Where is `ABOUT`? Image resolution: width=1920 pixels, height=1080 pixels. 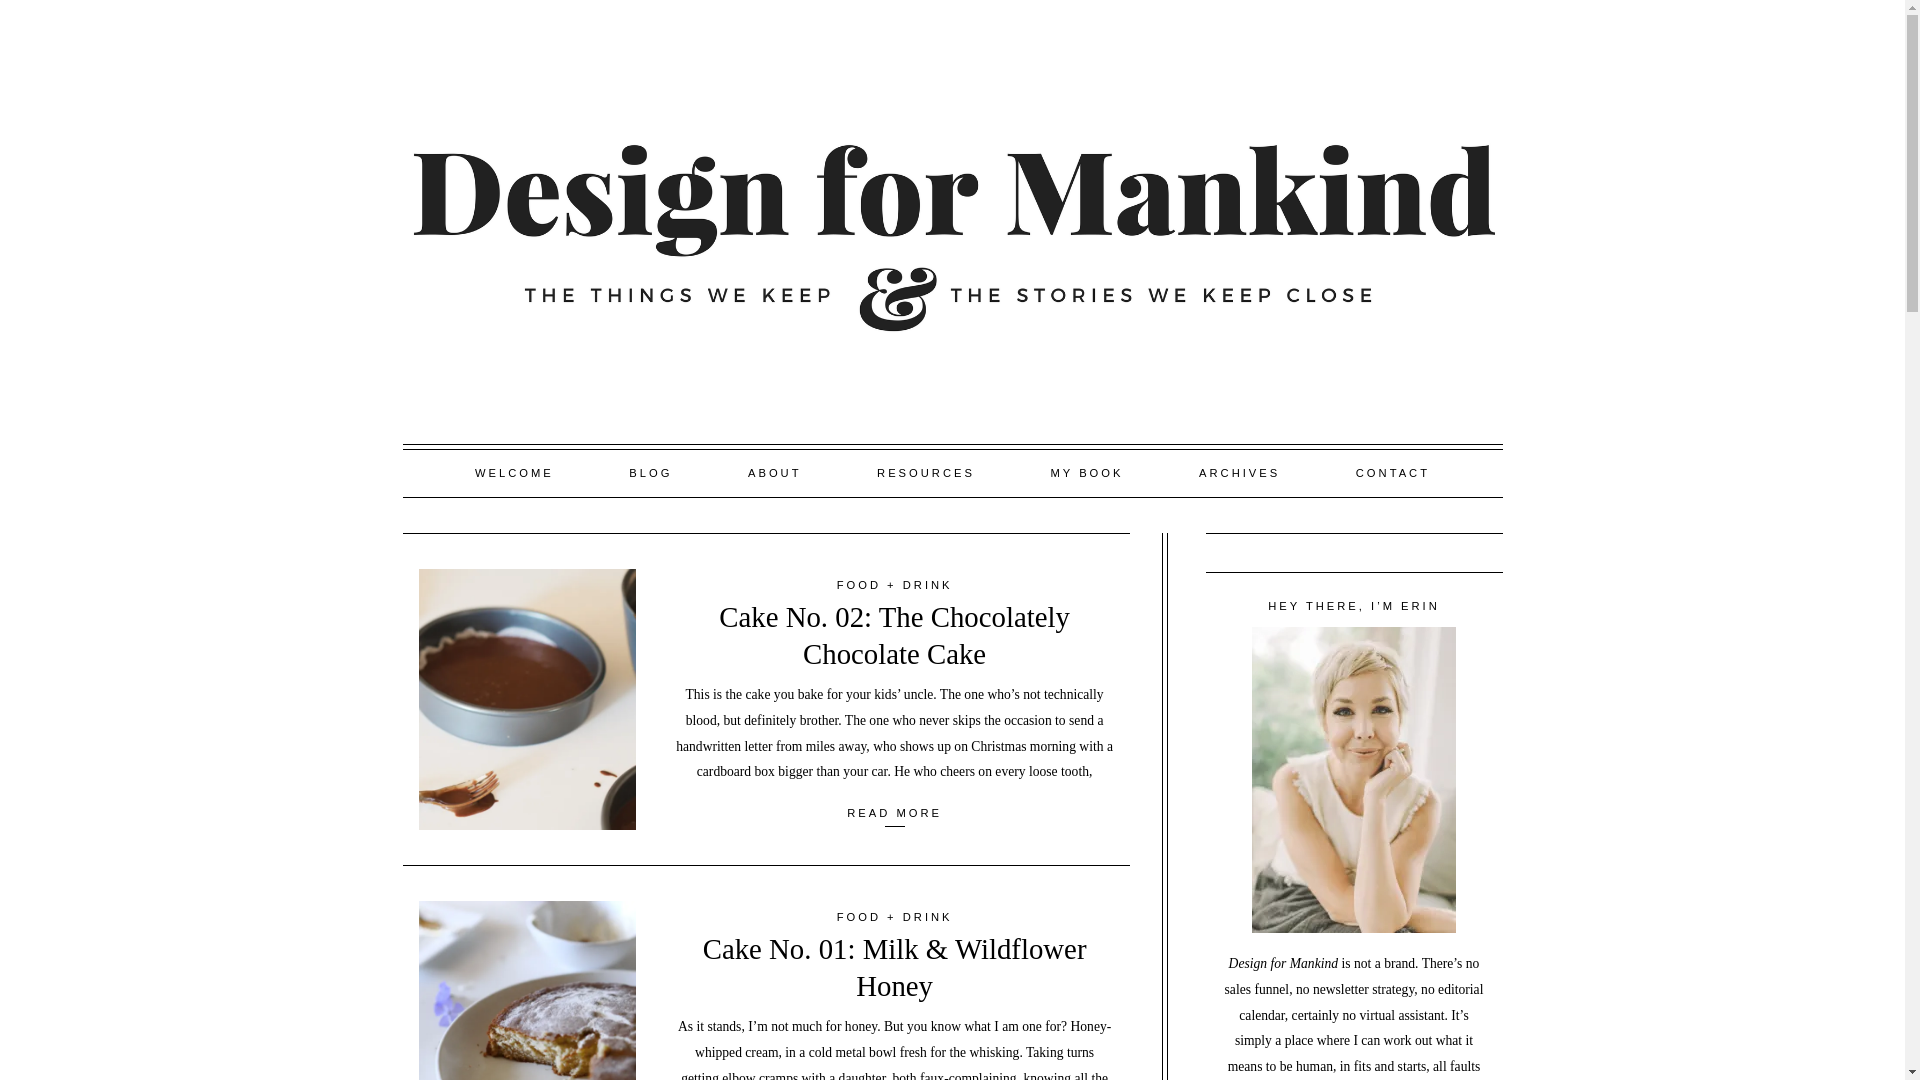 ABOUT is located at coordinates (774, 473).